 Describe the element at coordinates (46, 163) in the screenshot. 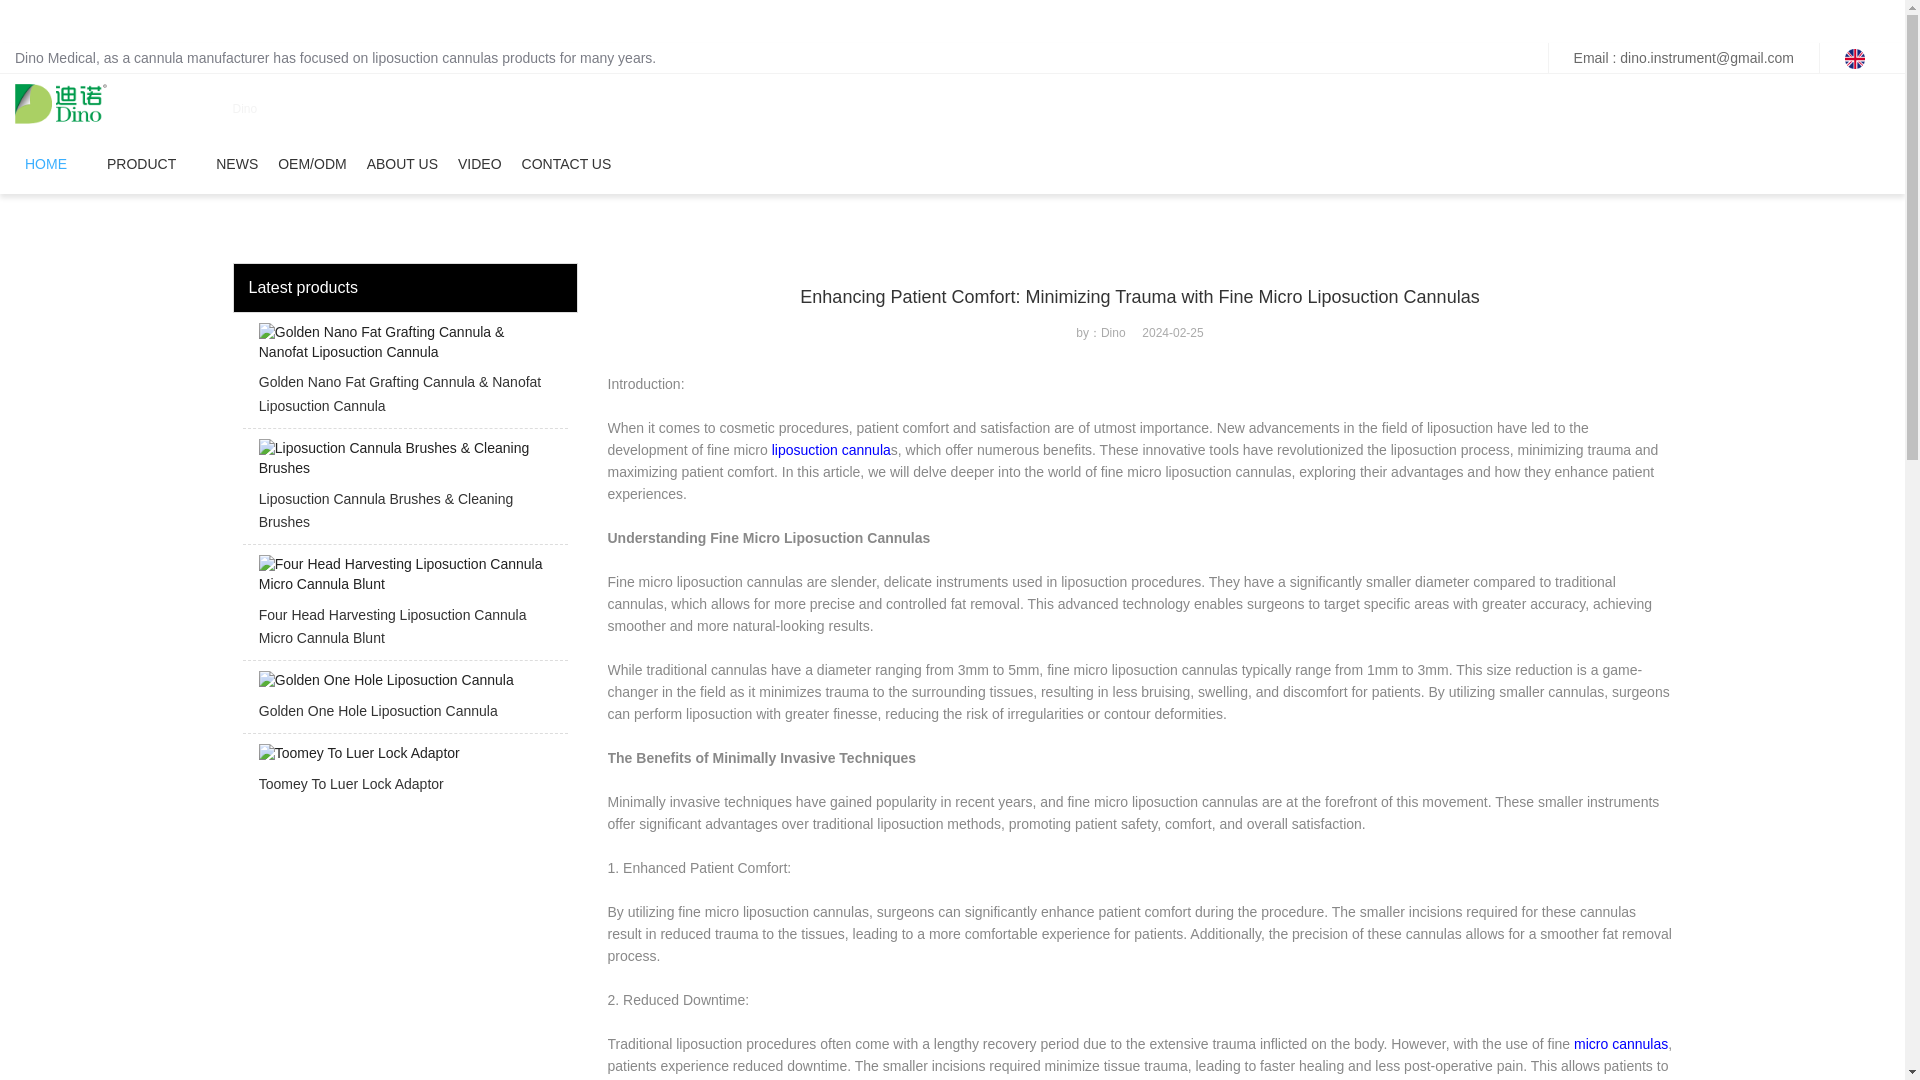

I see `HOME` at that location.